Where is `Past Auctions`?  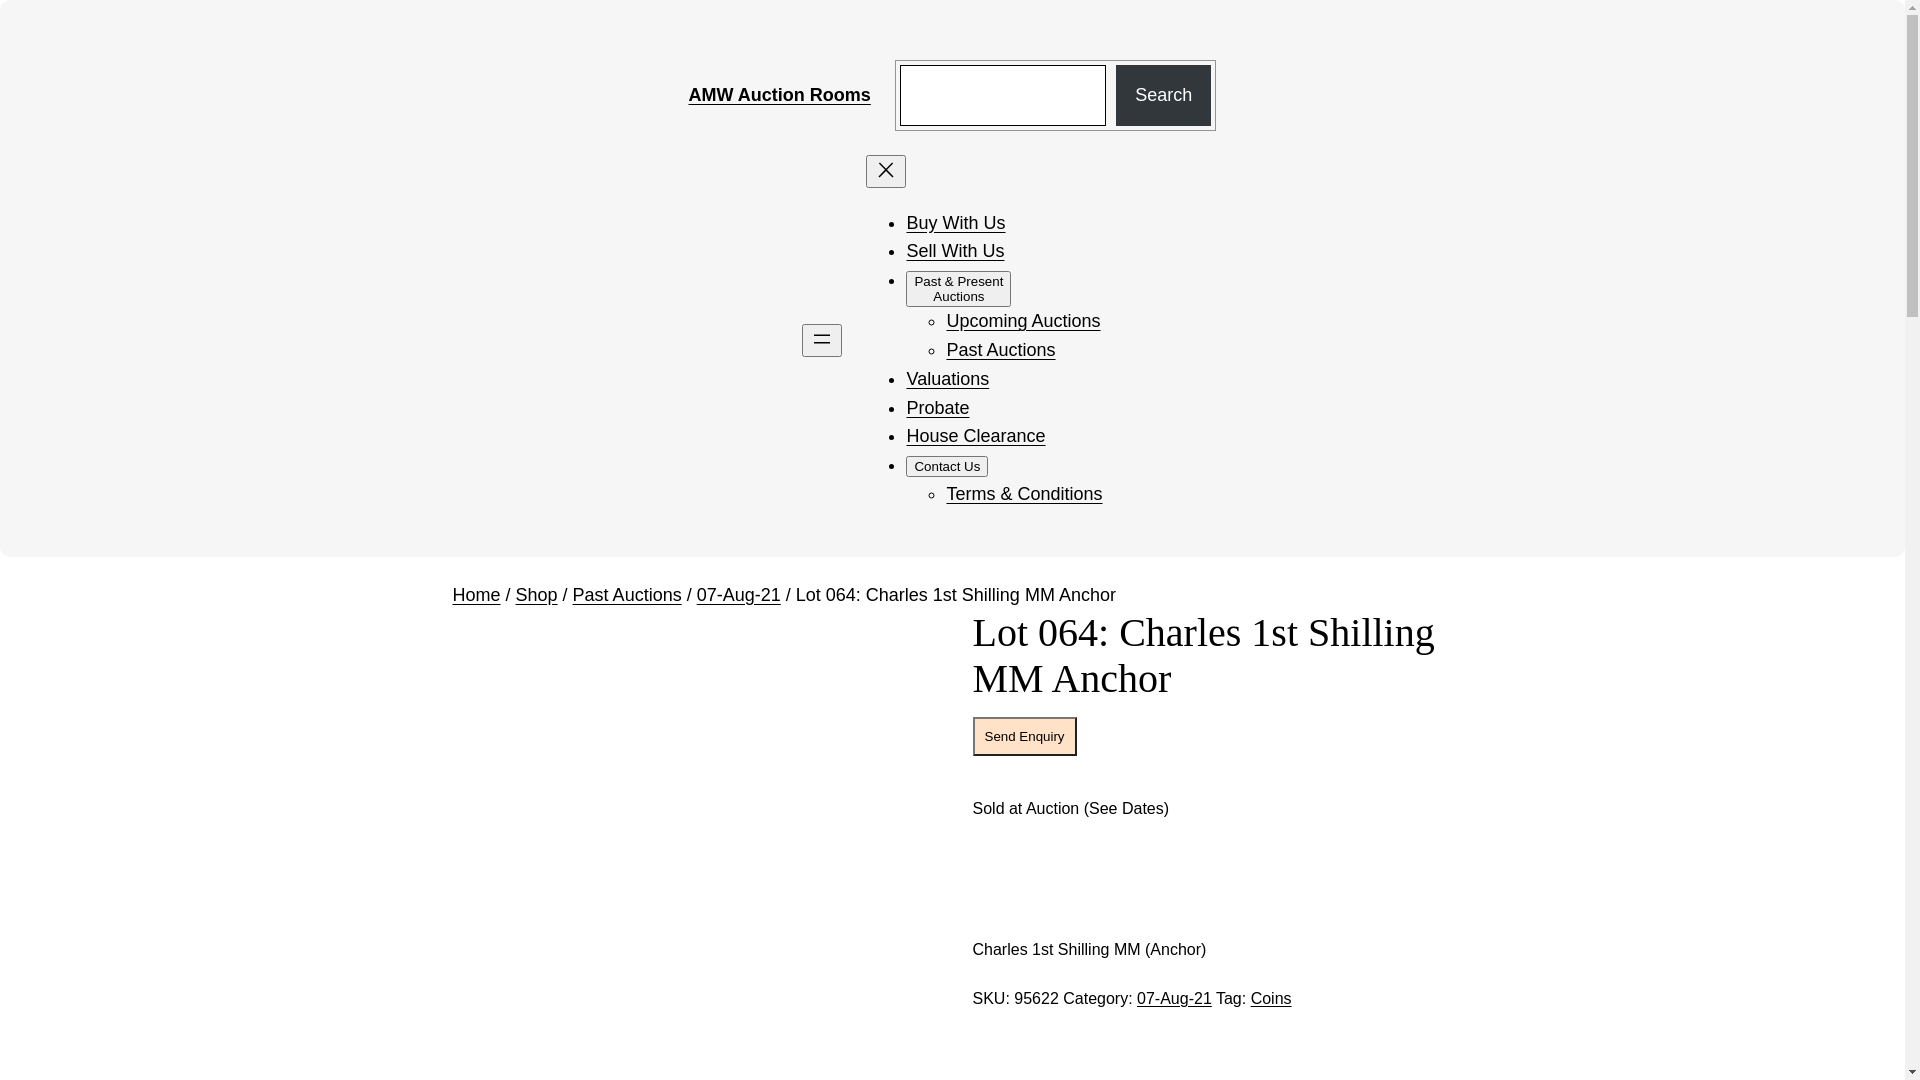 Past Auctions is located at coordinates (628, 595).